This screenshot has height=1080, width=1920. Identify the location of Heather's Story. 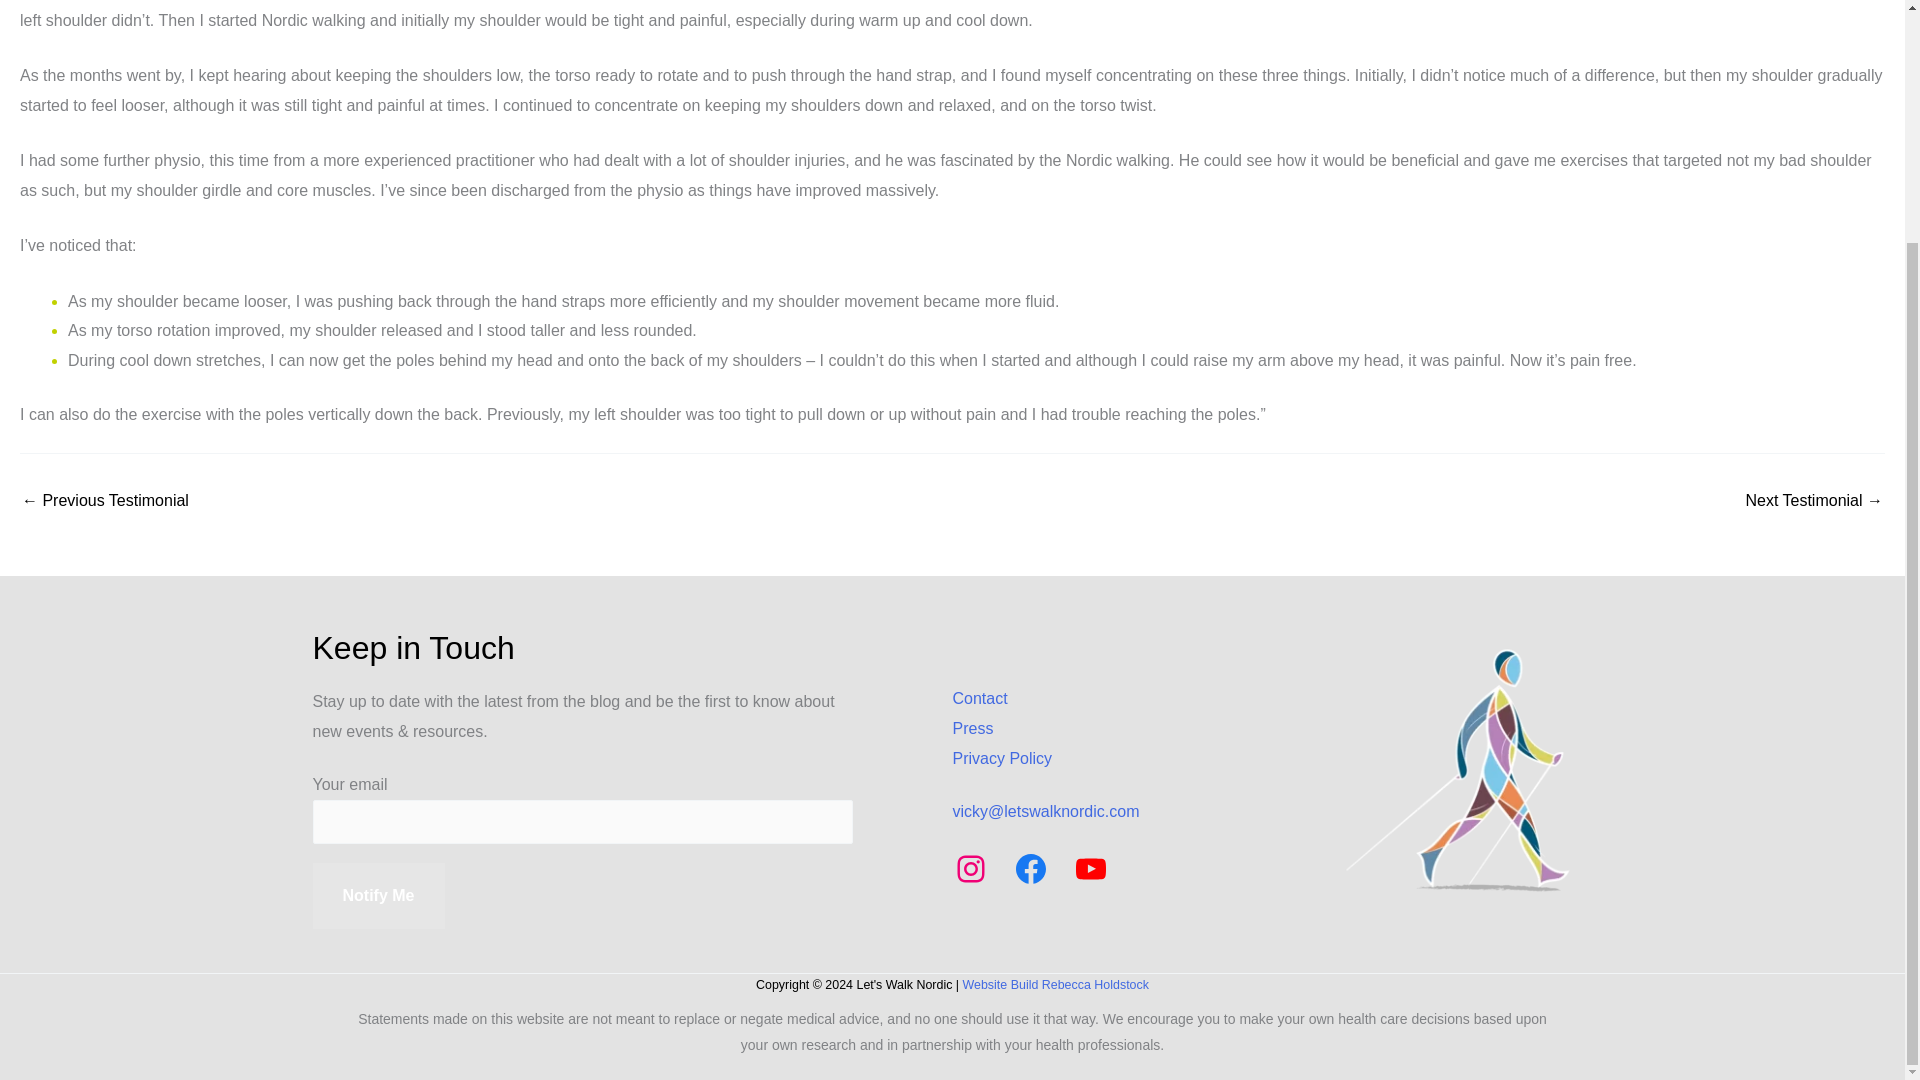
(104, 500).